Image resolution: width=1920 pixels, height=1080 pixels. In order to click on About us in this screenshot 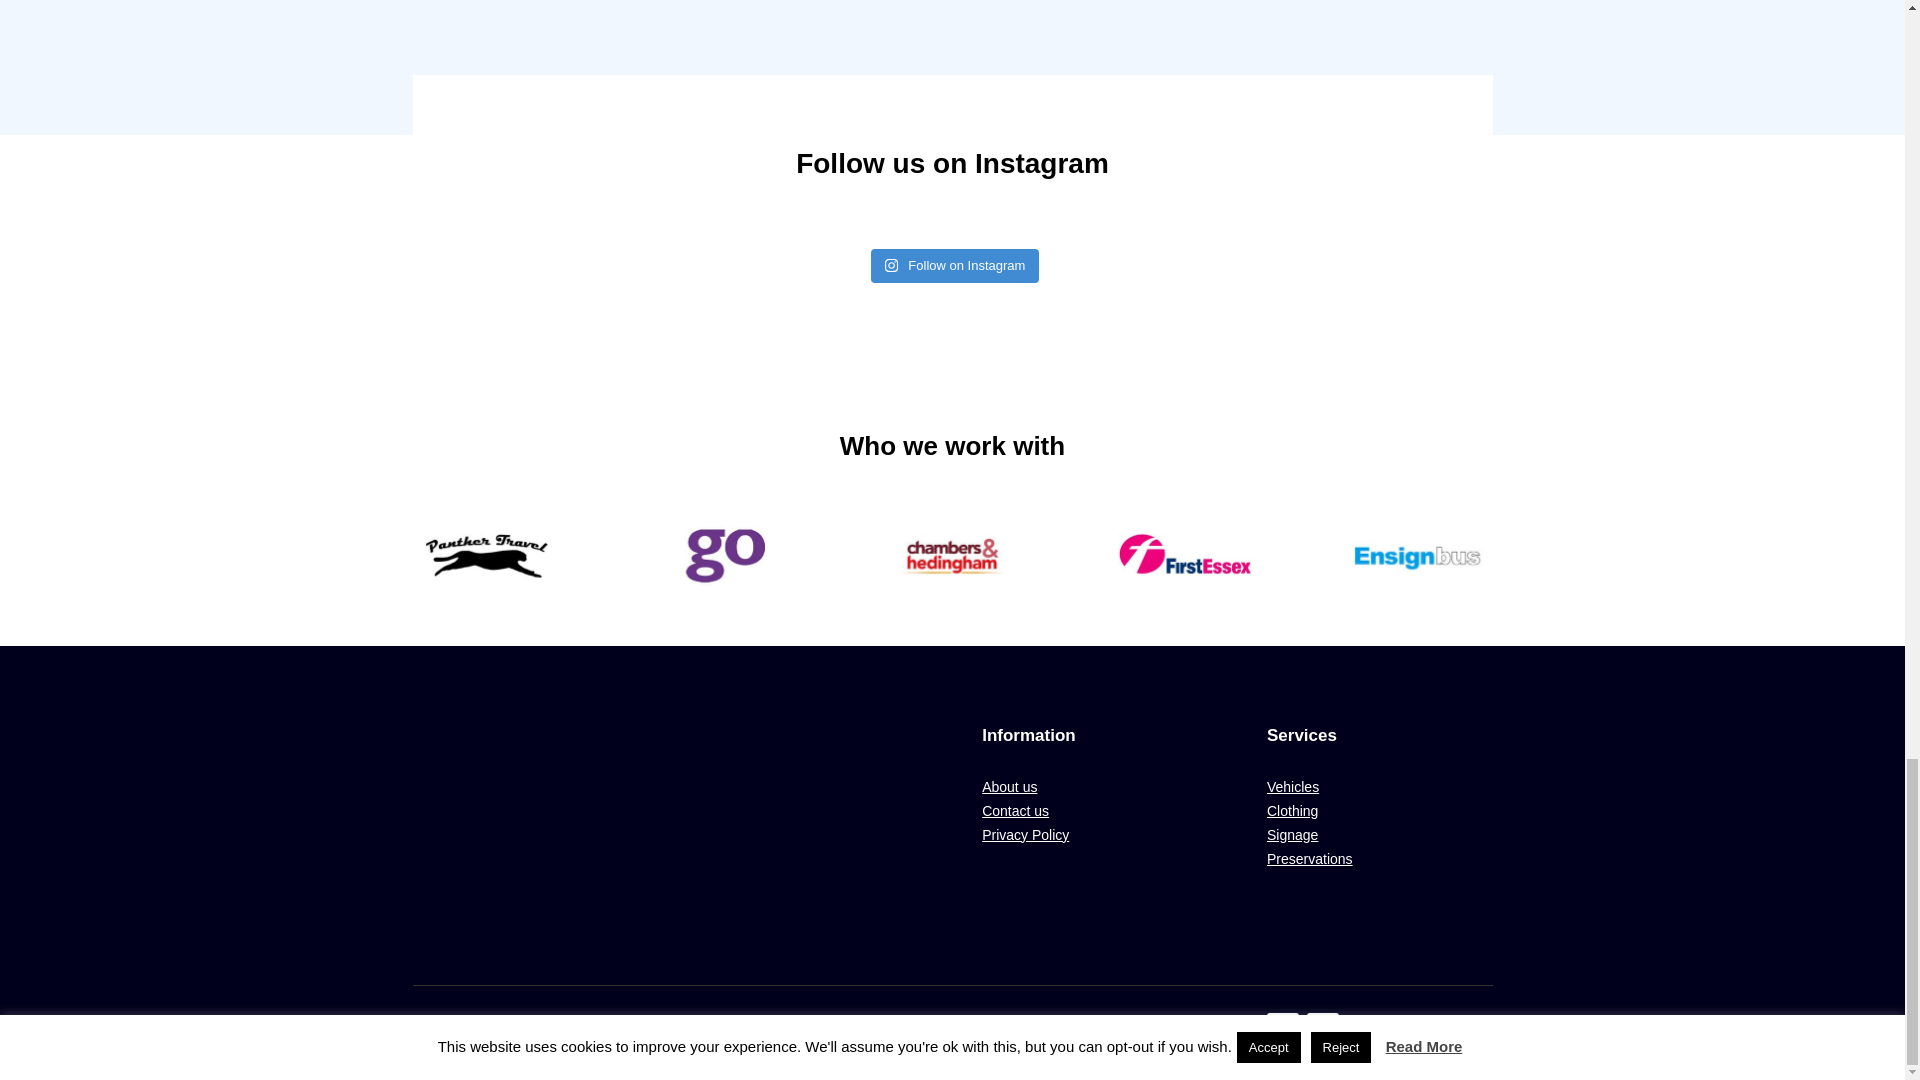, I will do `click(1008, 786)`.